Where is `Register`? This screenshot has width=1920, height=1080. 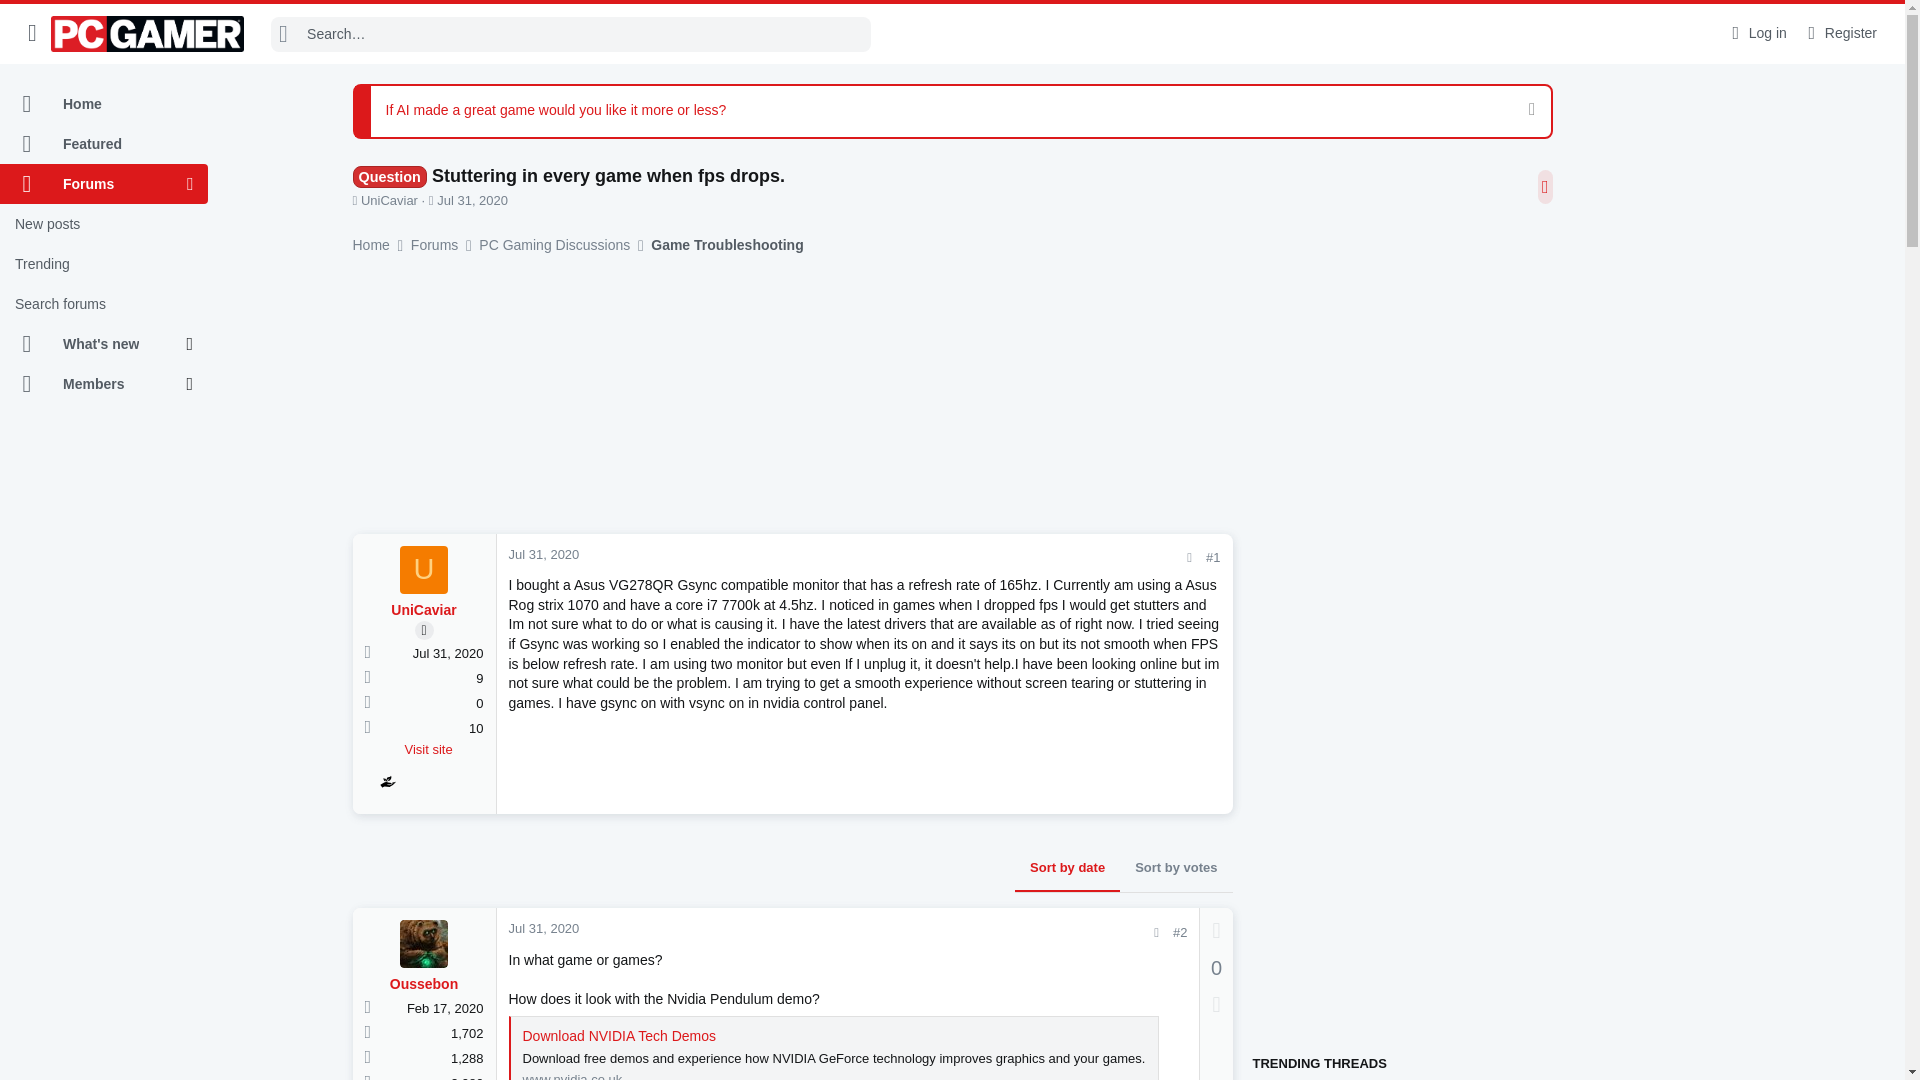
Register is located at coordinates (1840, 33).